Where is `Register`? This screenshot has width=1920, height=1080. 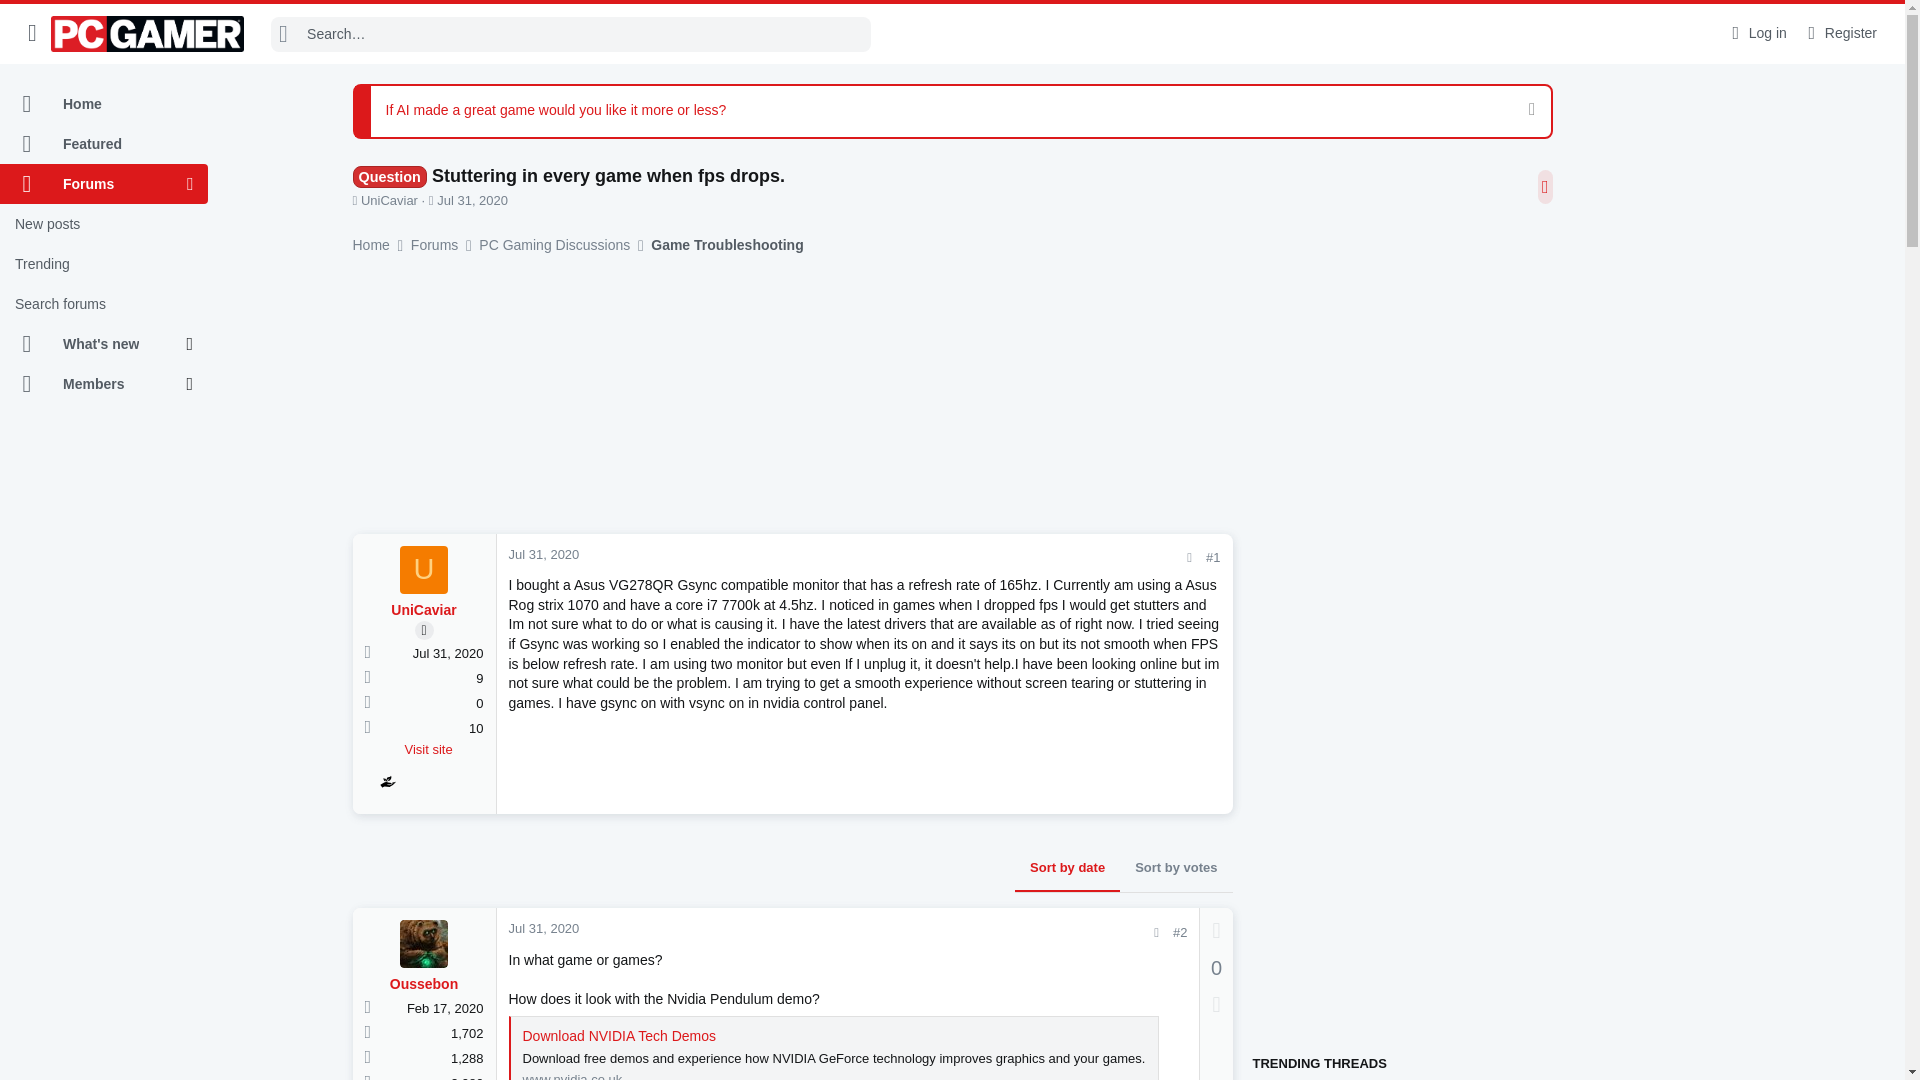
Register is located at coordinates (1840, 33).